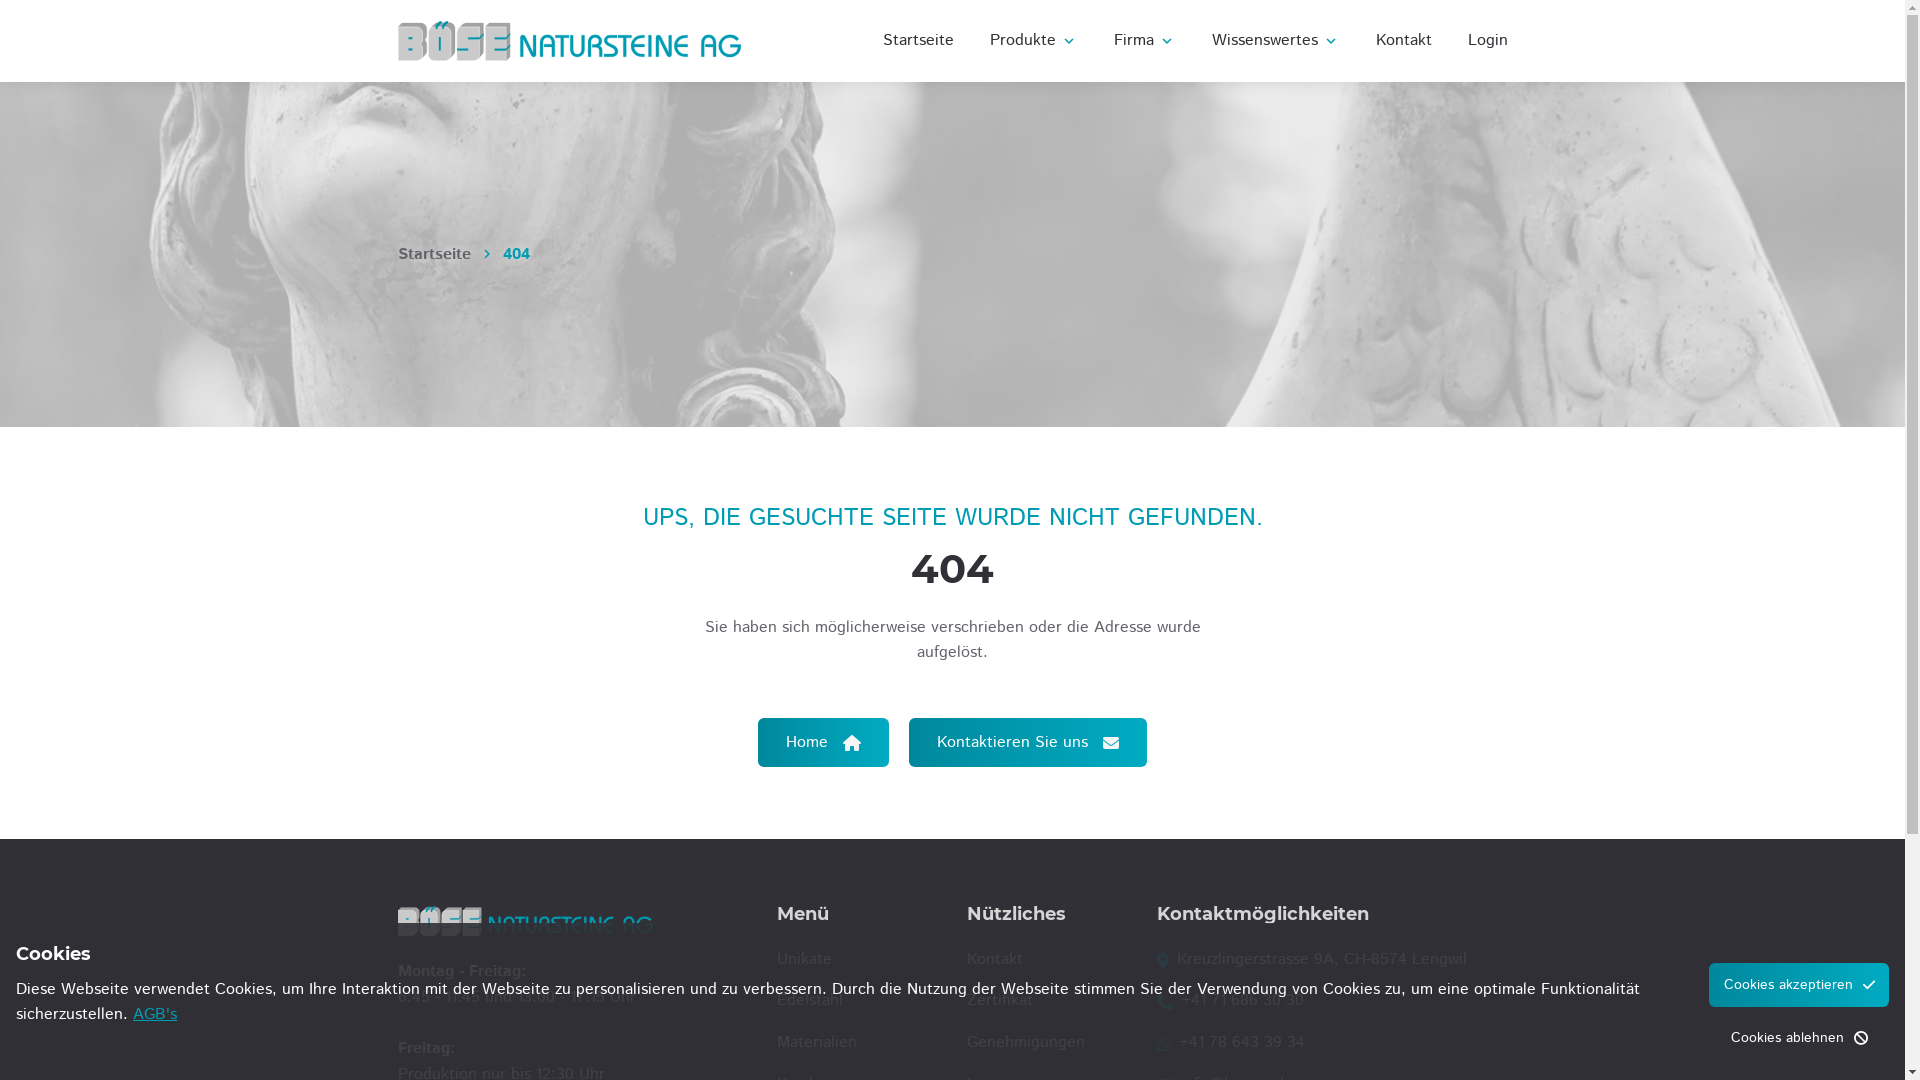  Describe the element at coordinates (857, 1001) in the screenshot. I see `Edelstahl` at that location.